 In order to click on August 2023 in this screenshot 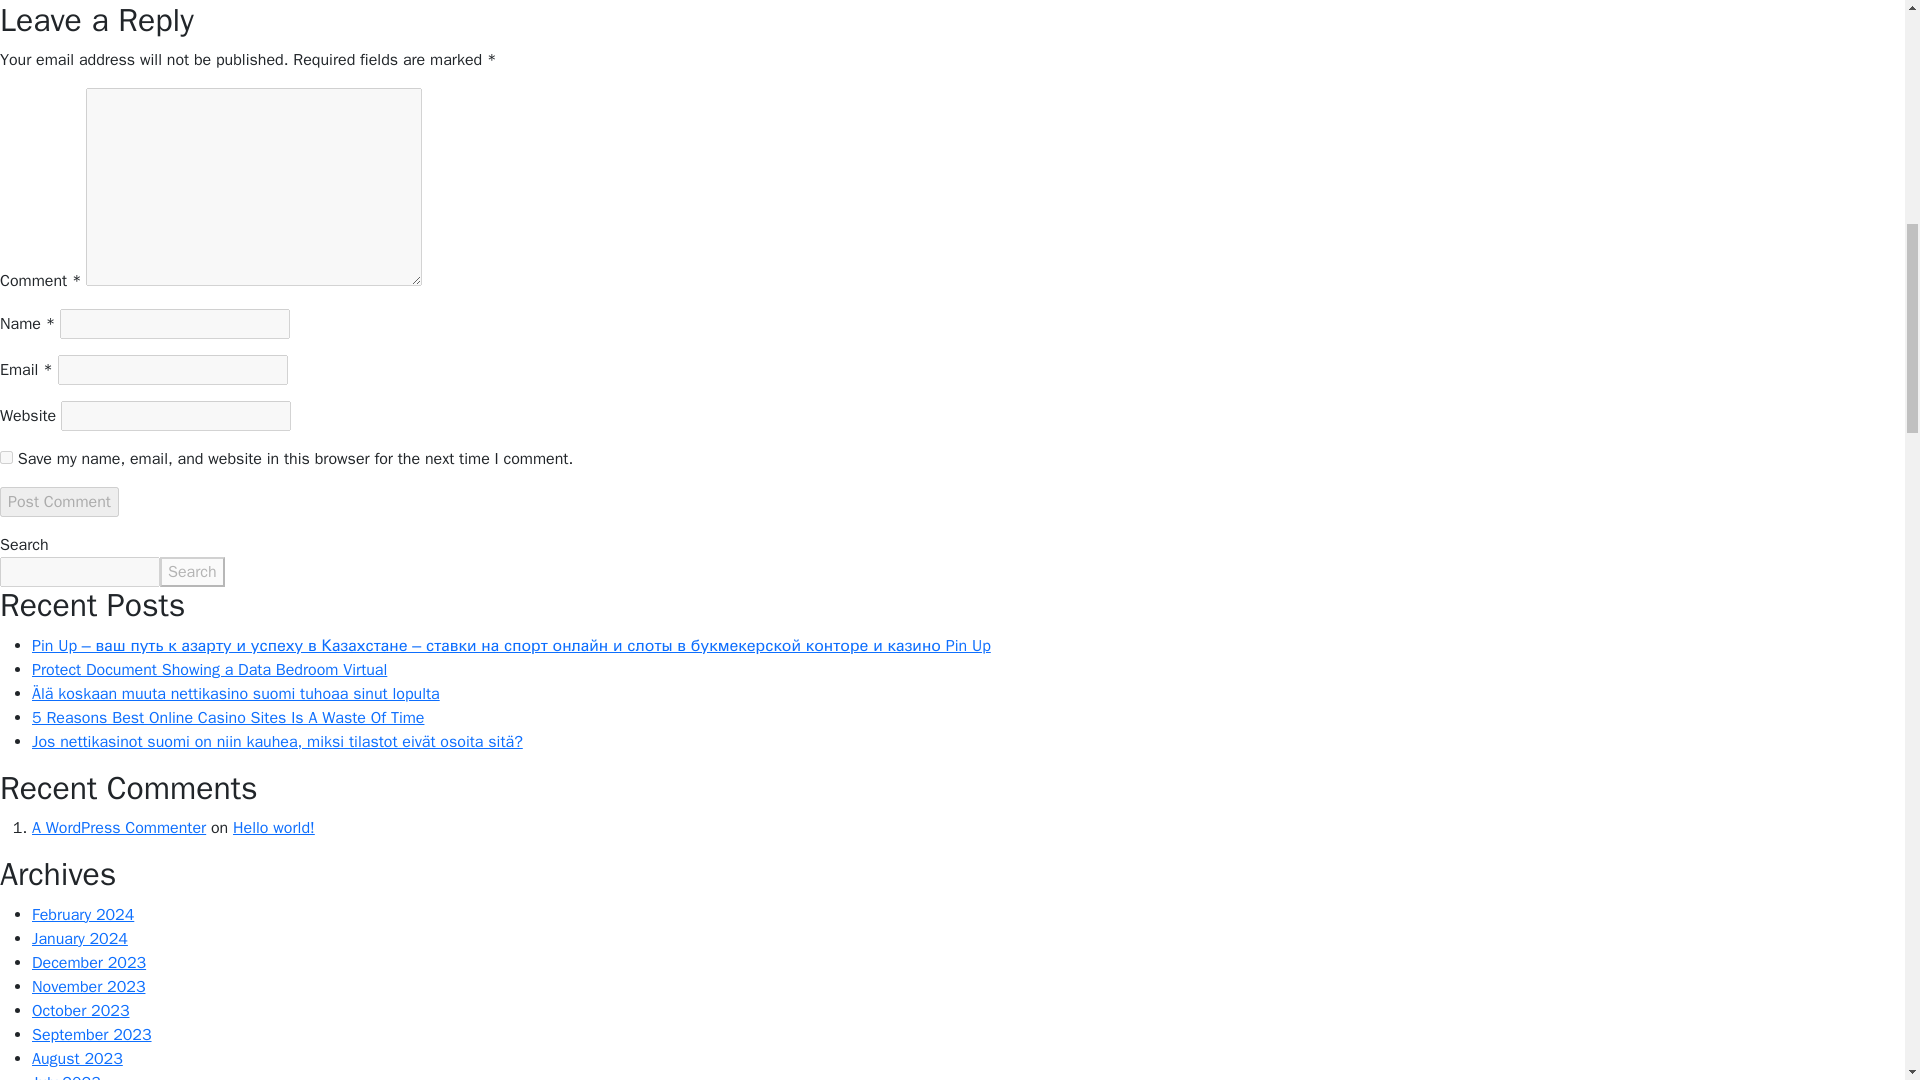, I will do `click(77, 1058)`.